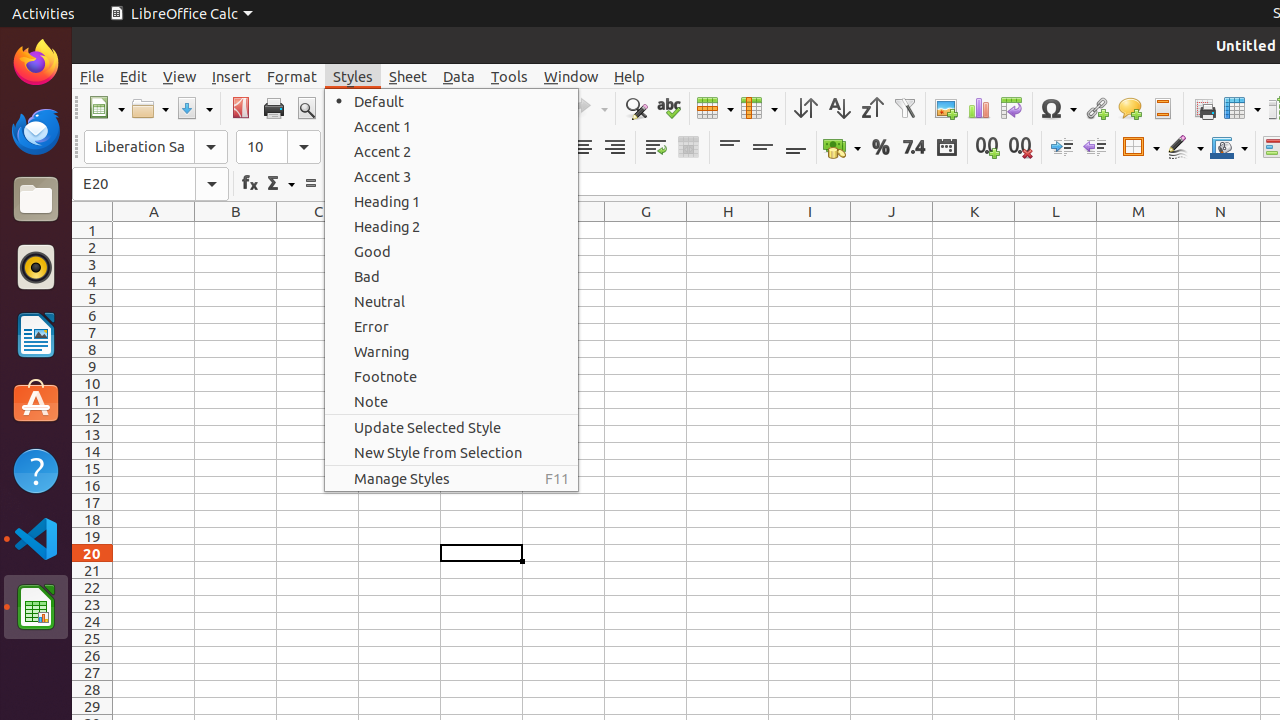 Image resolution: width=1280 pixels, height=720 pixels. Describe the element at coordinates (892, 230) in the screenshot. I see `J1` at that location.